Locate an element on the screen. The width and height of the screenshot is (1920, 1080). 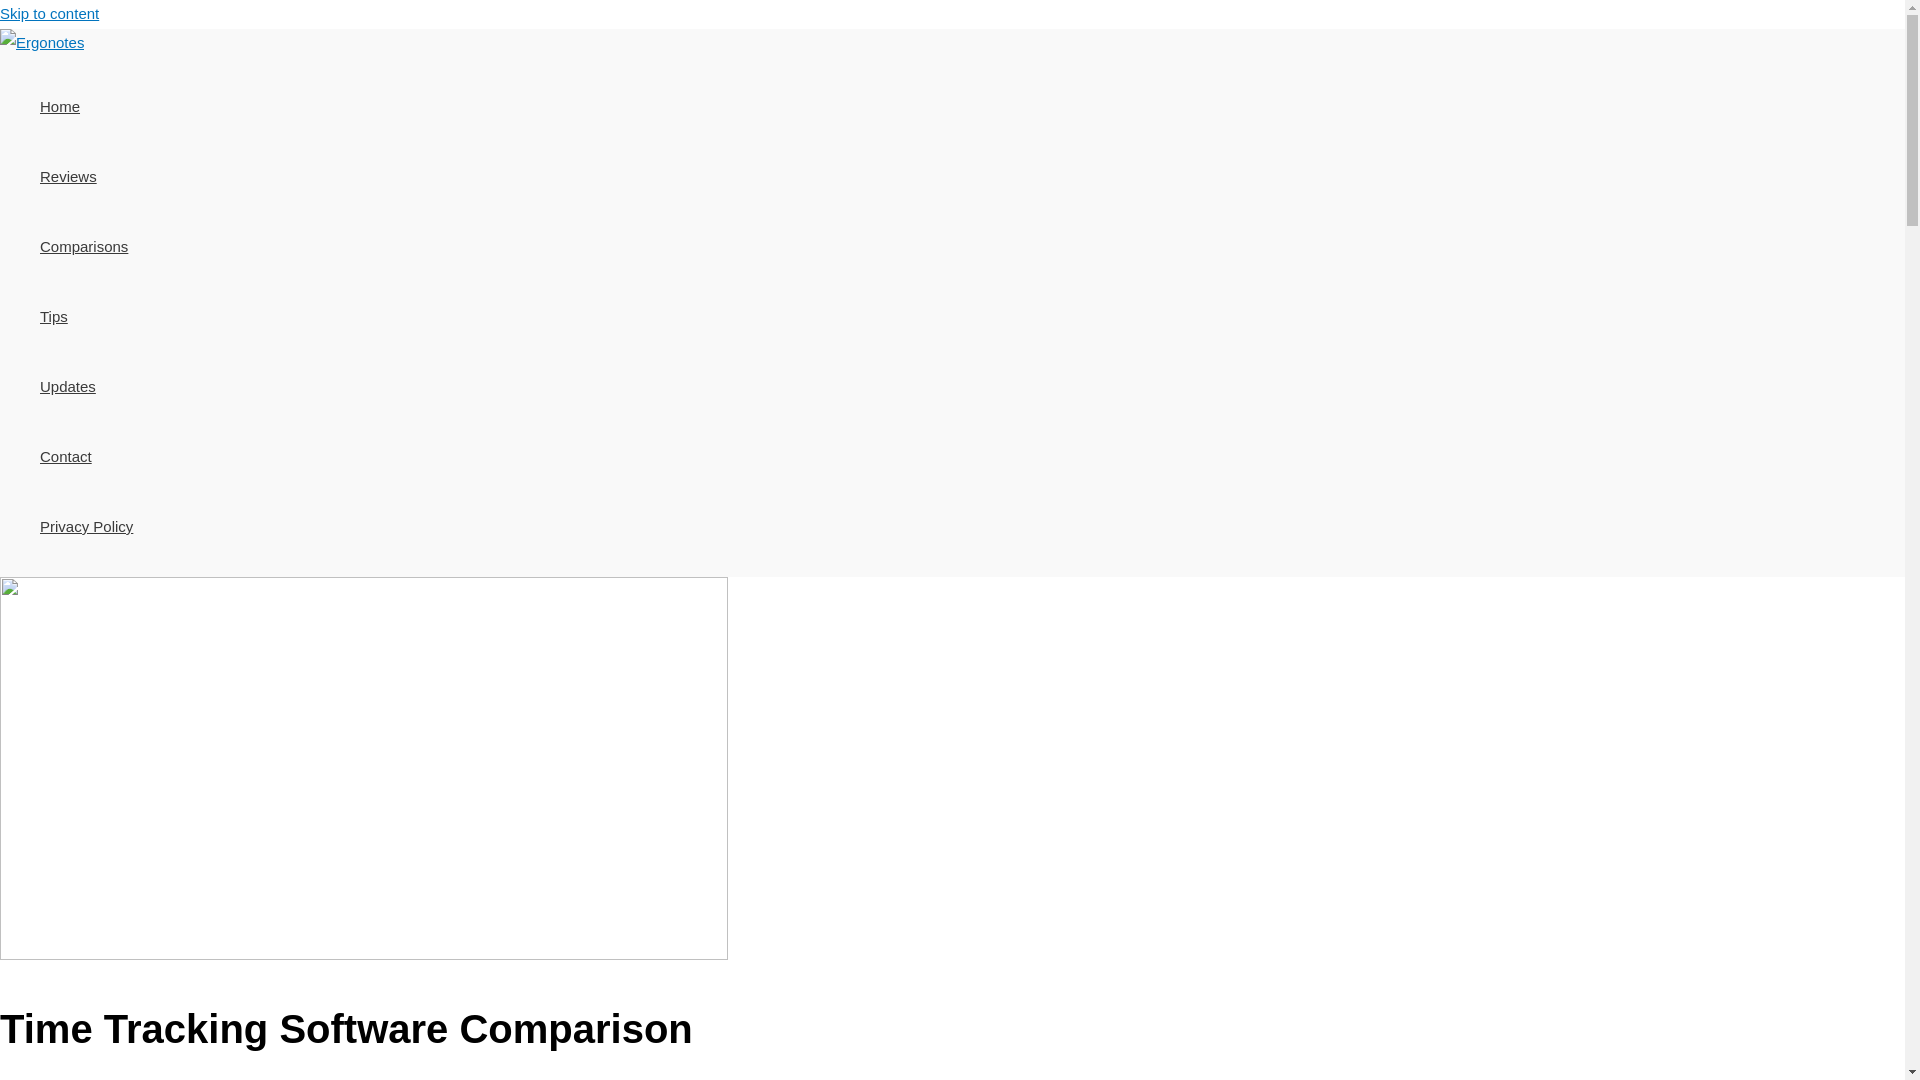
Skip to content is located at coordinates (50, 13).